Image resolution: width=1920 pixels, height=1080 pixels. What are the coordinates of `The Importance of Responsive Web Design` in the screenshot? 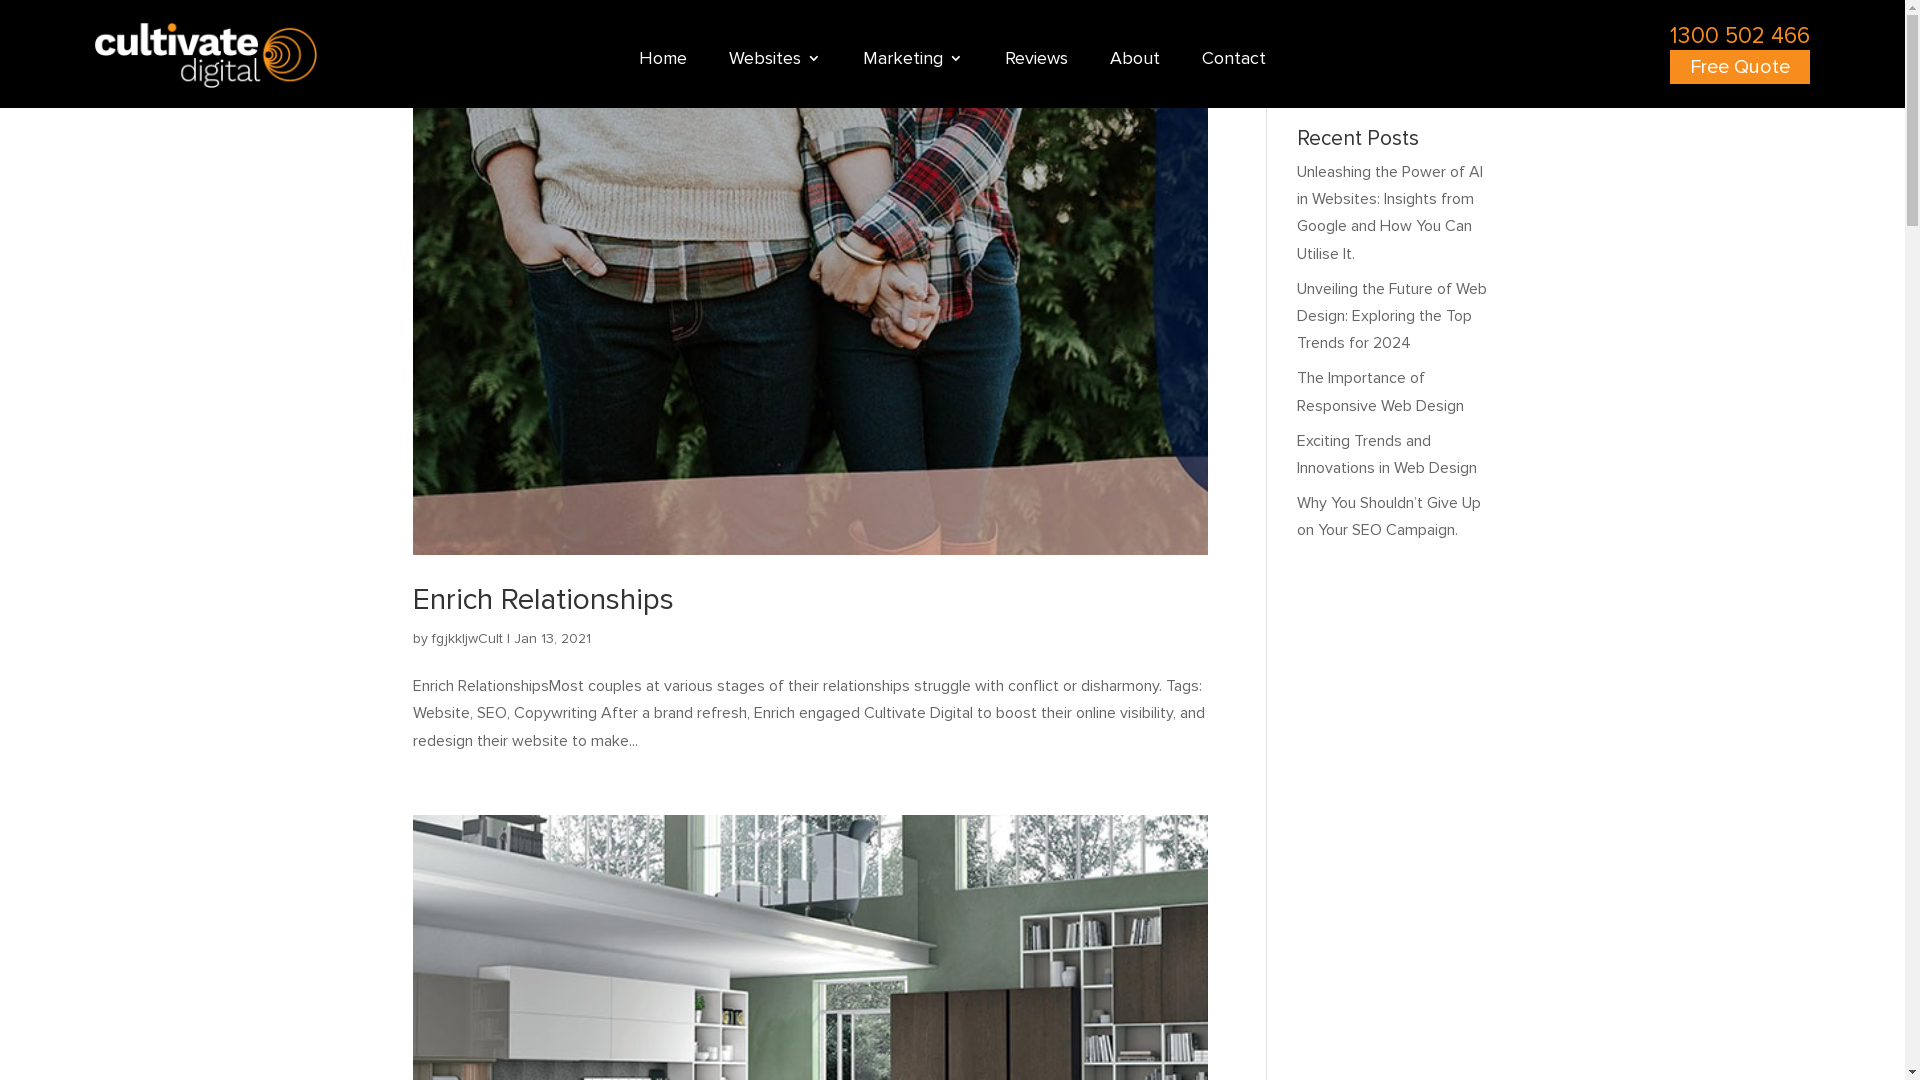 It's located at (1380, 392).